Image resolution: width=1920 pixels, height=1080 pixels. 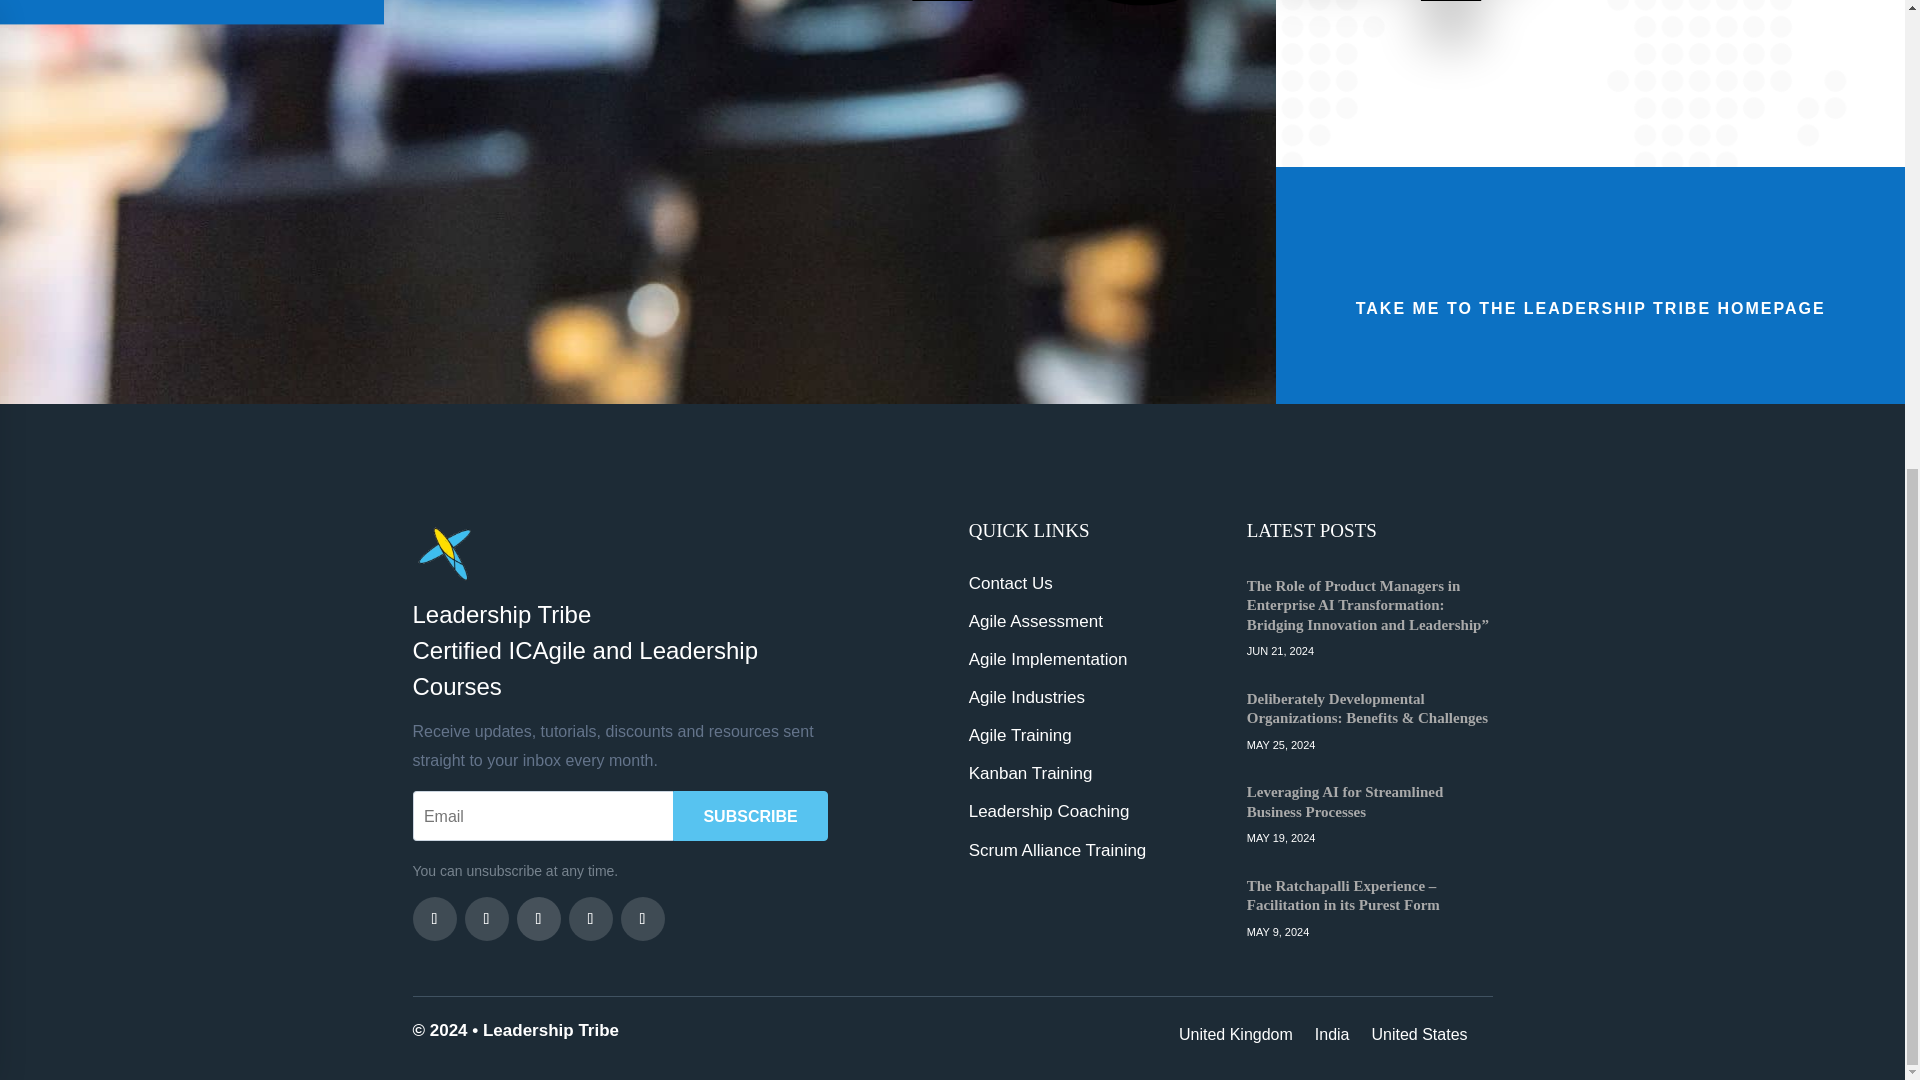 What do you see at coordinates (642, 918) in the screenshot?
I see `Follow on Instagram` at bounding box center [642, 918].